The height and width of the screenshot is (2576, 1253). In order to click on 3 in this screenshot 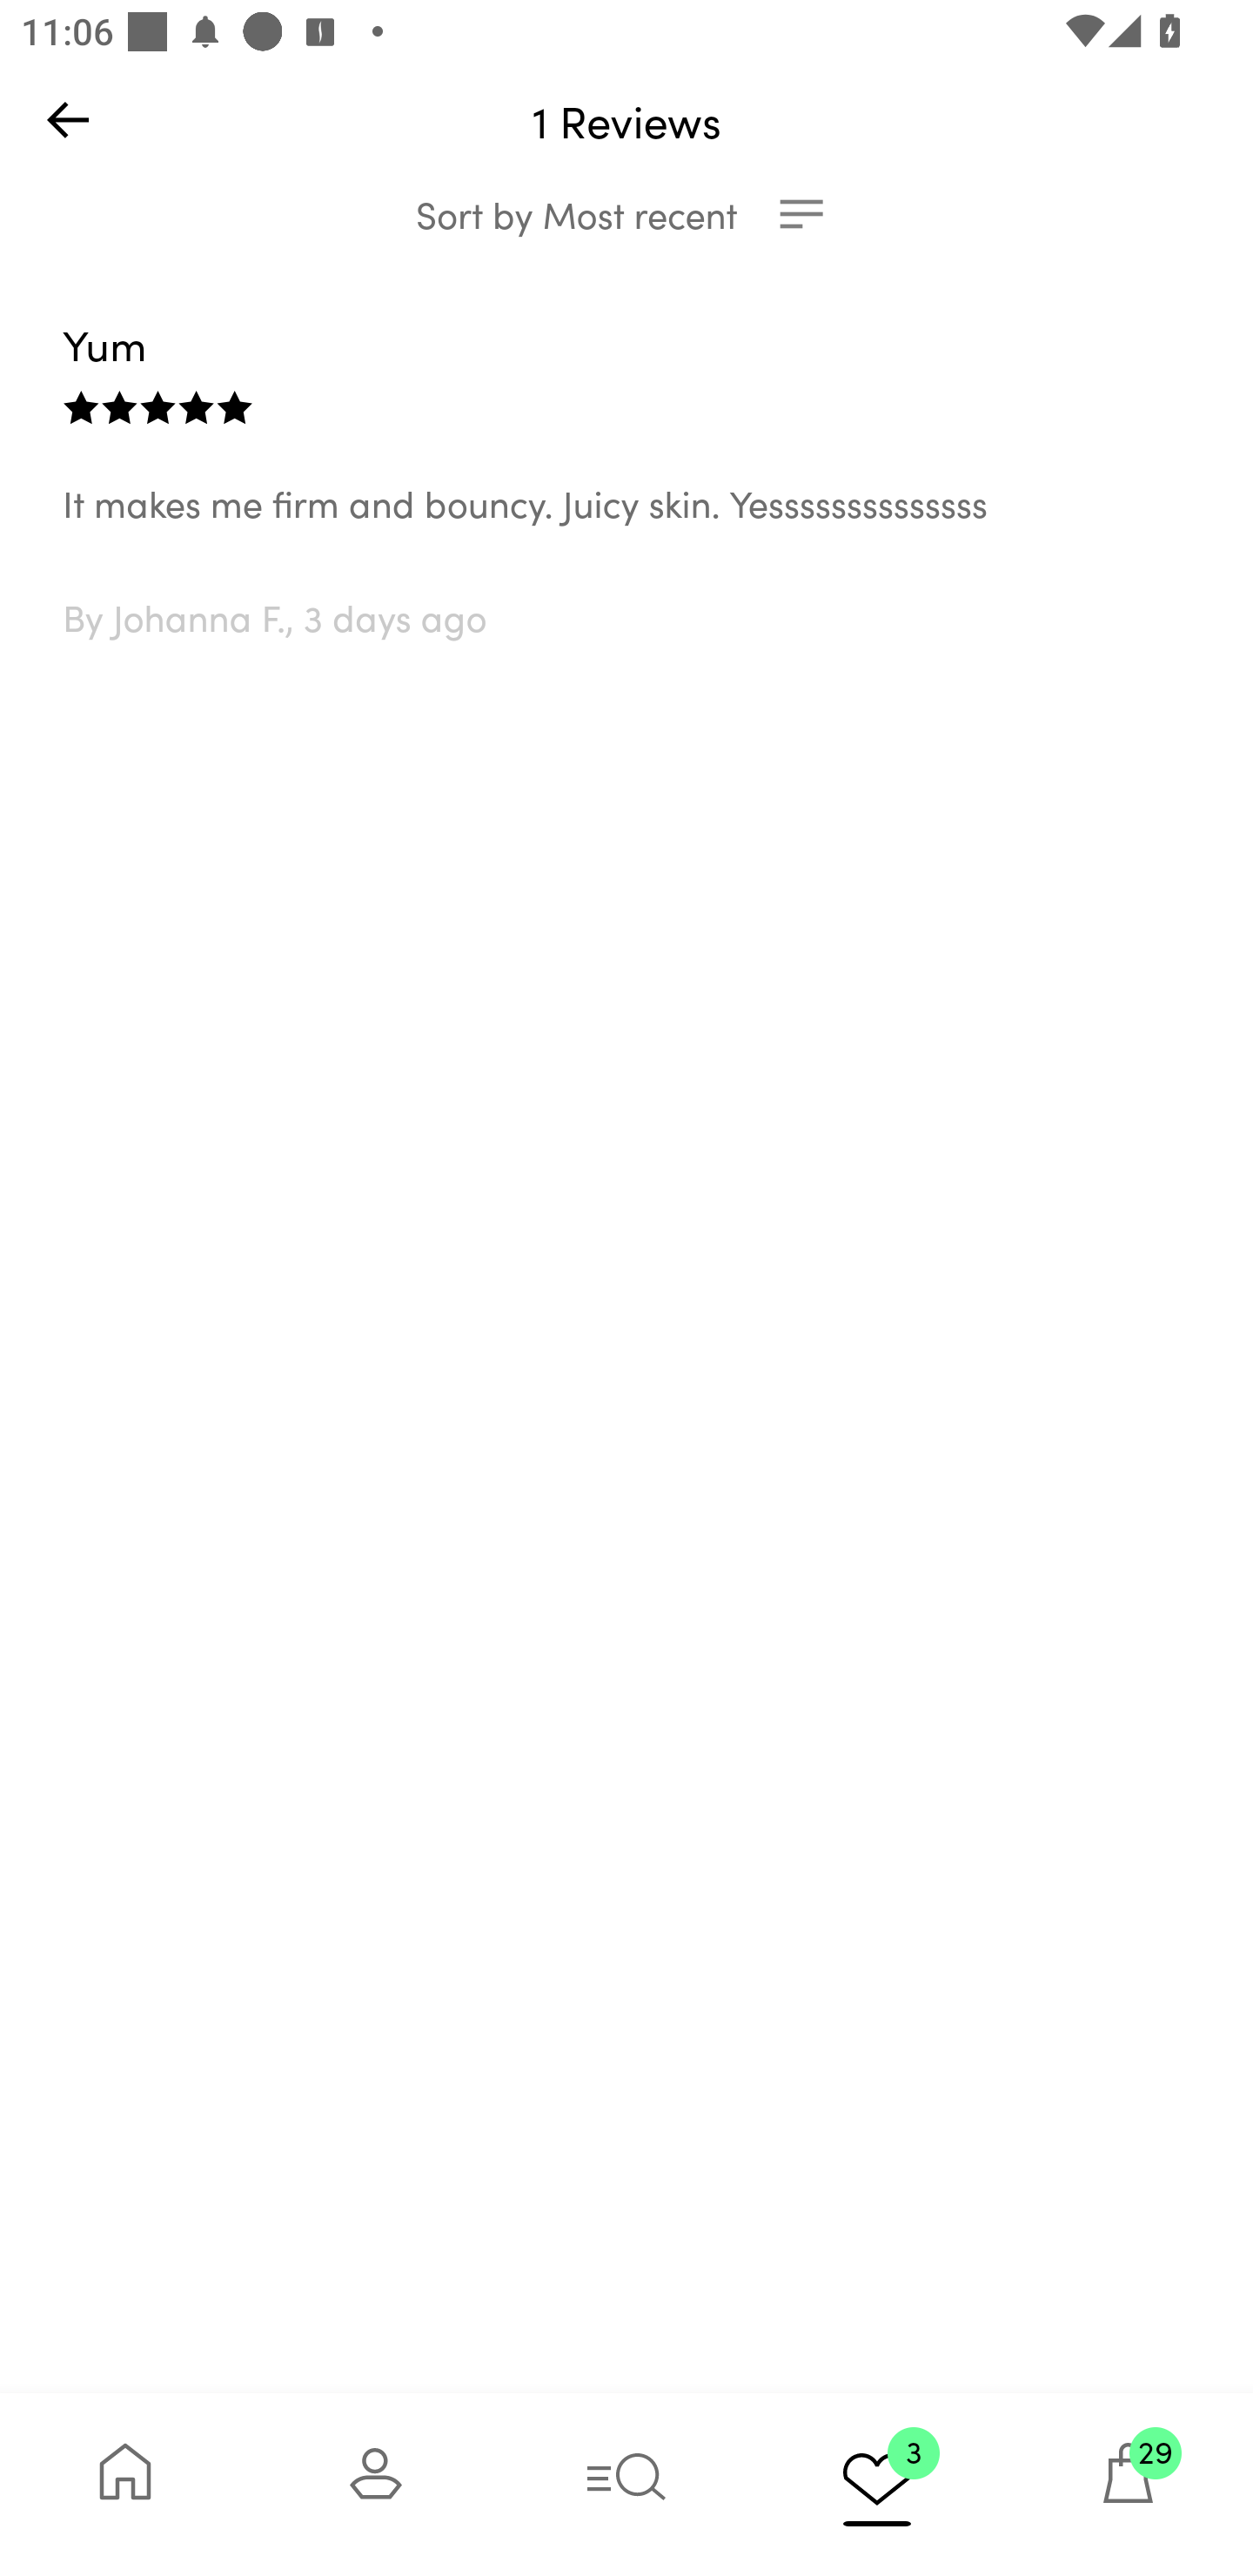, I will do `click(877, 2484)`.